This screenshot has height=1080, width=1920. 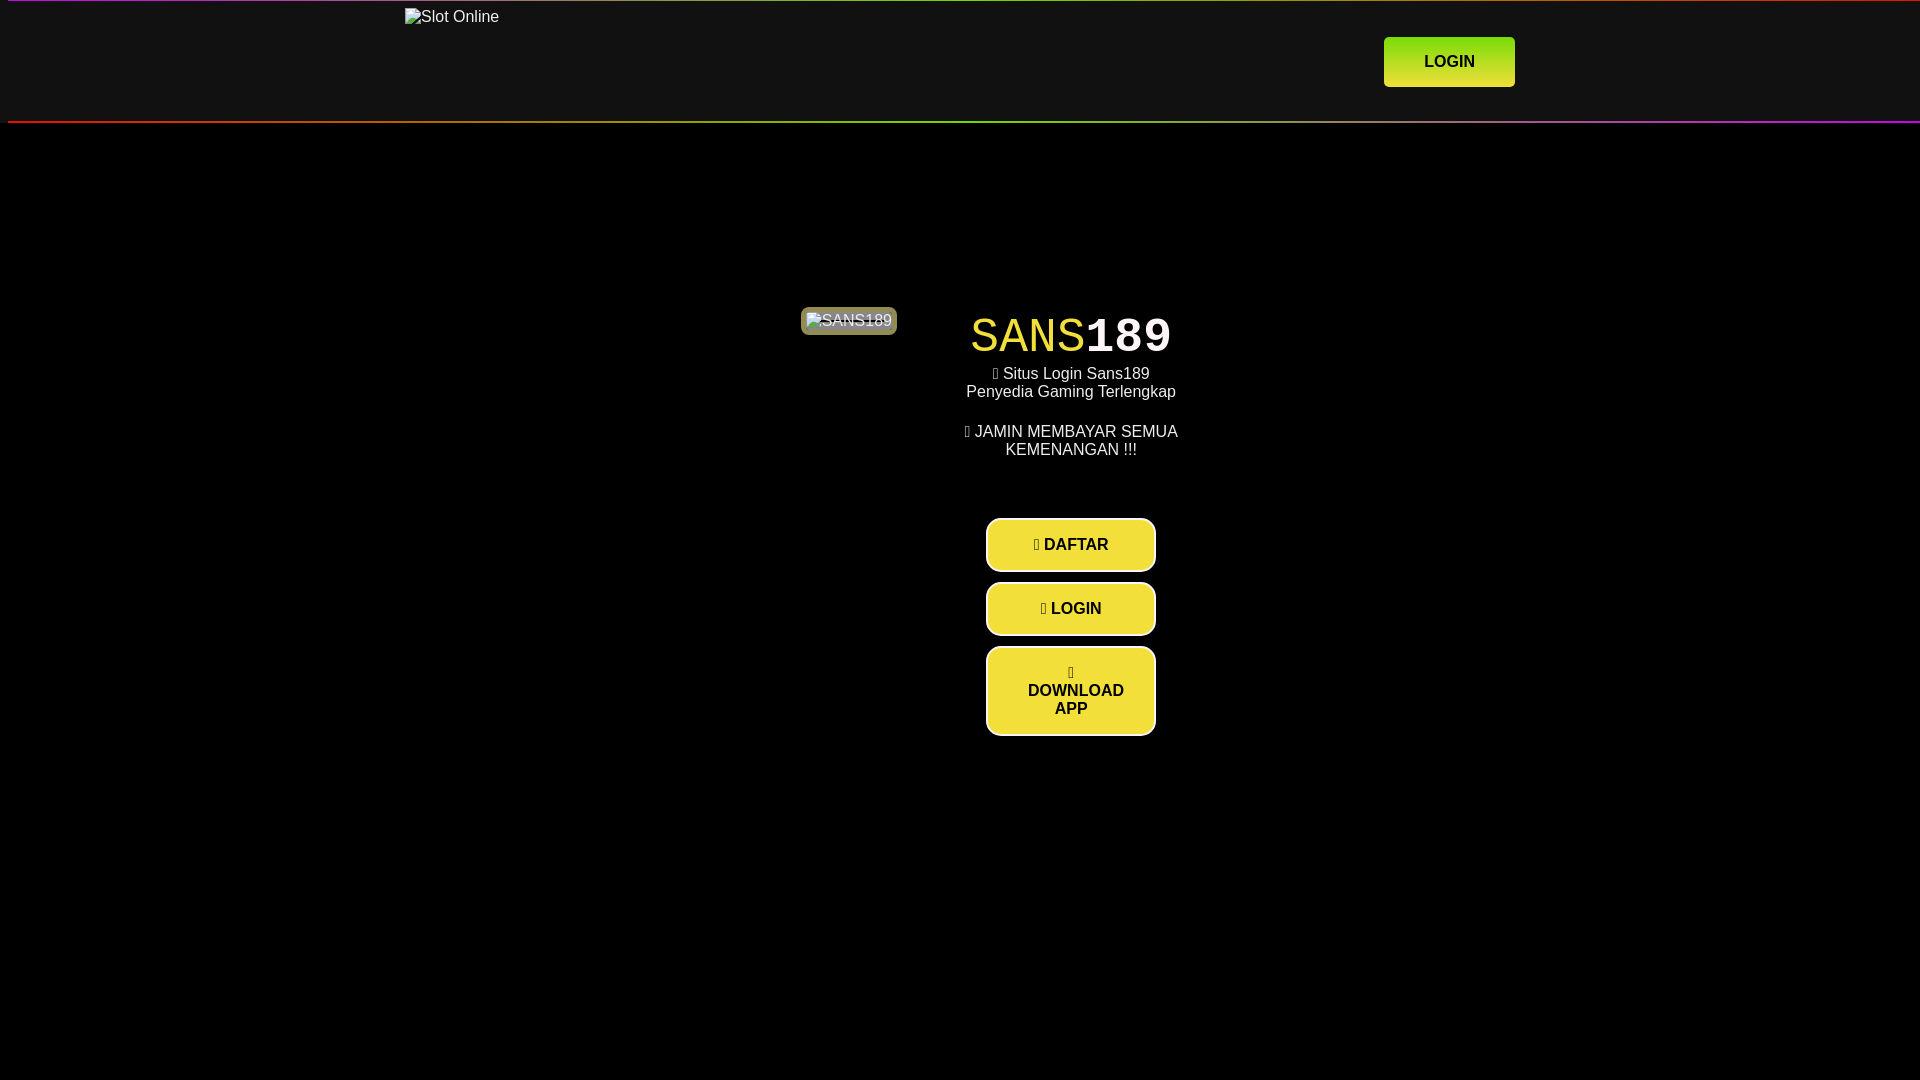 What do you see at coordinates (1070, 609) in the screenshot?
I see `LOGIN` at bounding box center [1070, 609].